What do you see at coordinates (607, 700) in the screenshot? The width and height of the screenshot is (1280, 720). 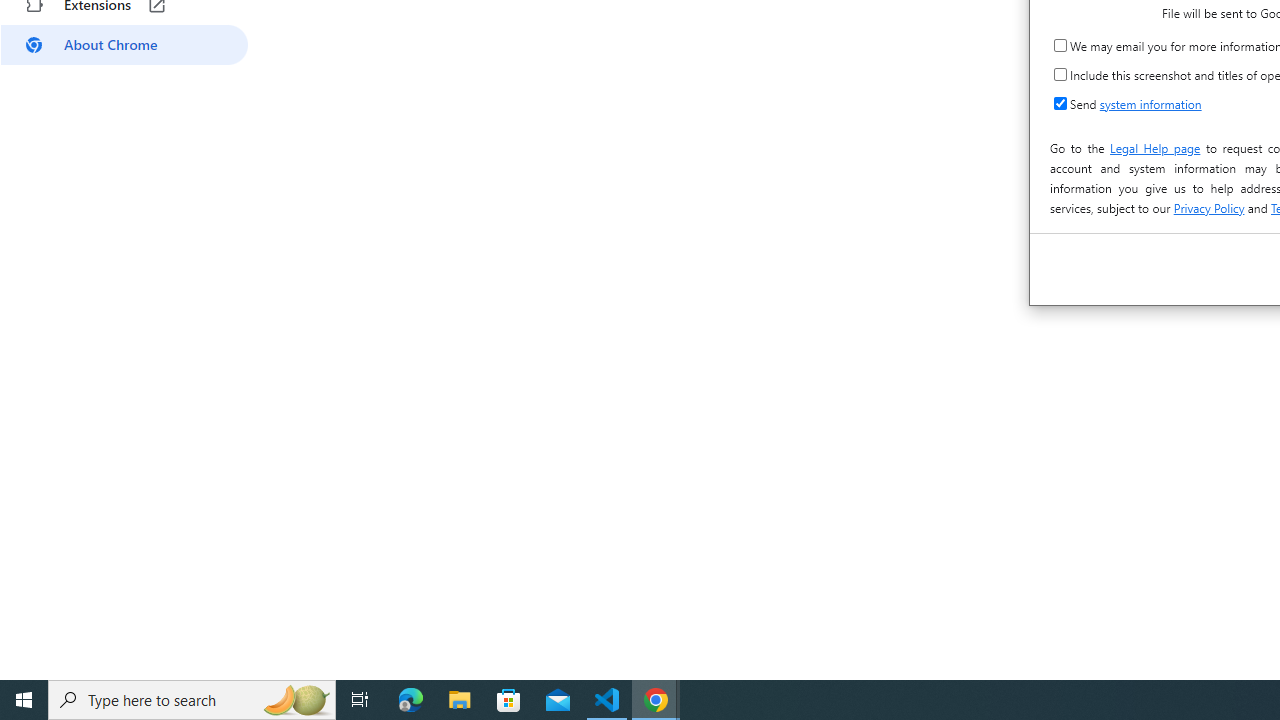 I see `Visual Studio Code - 1 running window` at bounding box center [607, 700].